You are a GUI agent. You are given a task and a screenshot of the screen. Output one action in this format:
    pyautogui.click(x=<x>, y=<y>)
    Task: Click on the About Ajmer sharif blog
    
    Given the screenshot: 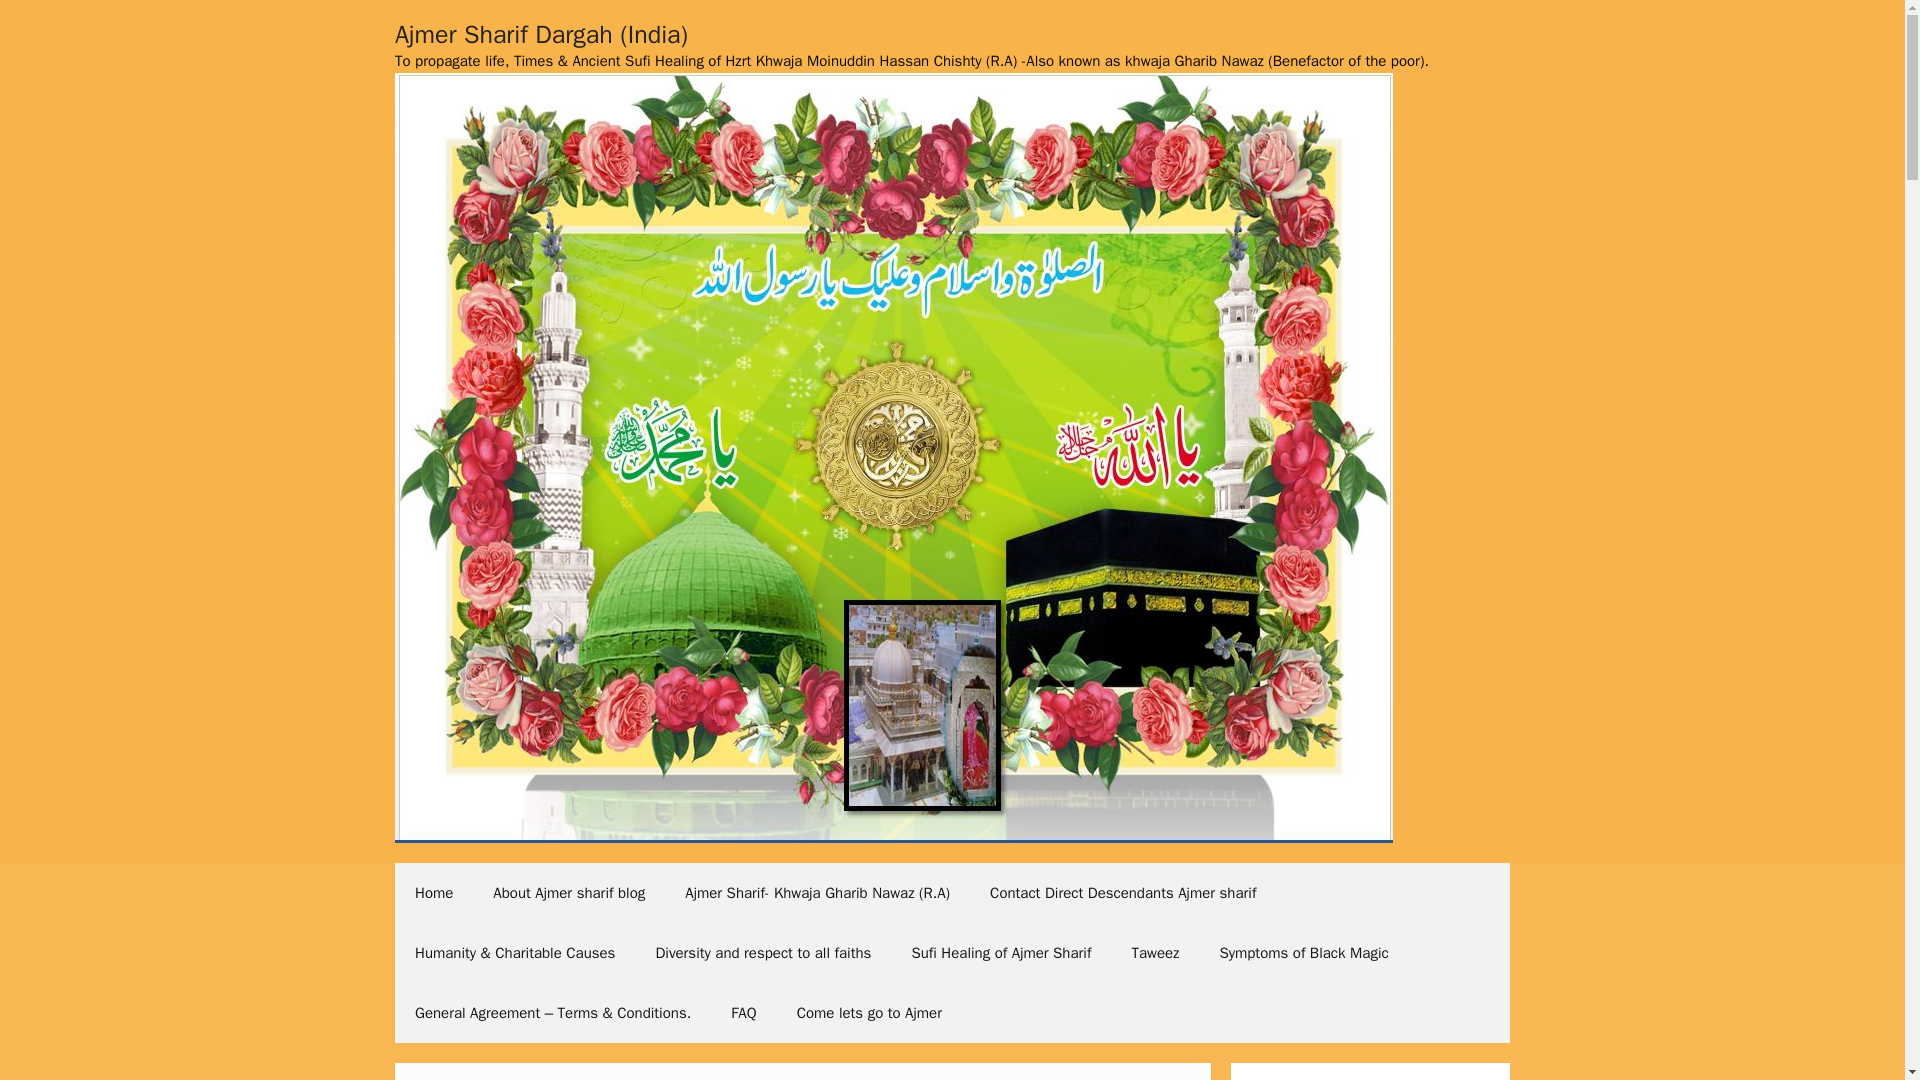 What is the action you would take?
    pyautogui.click(x=568, y=892)
    